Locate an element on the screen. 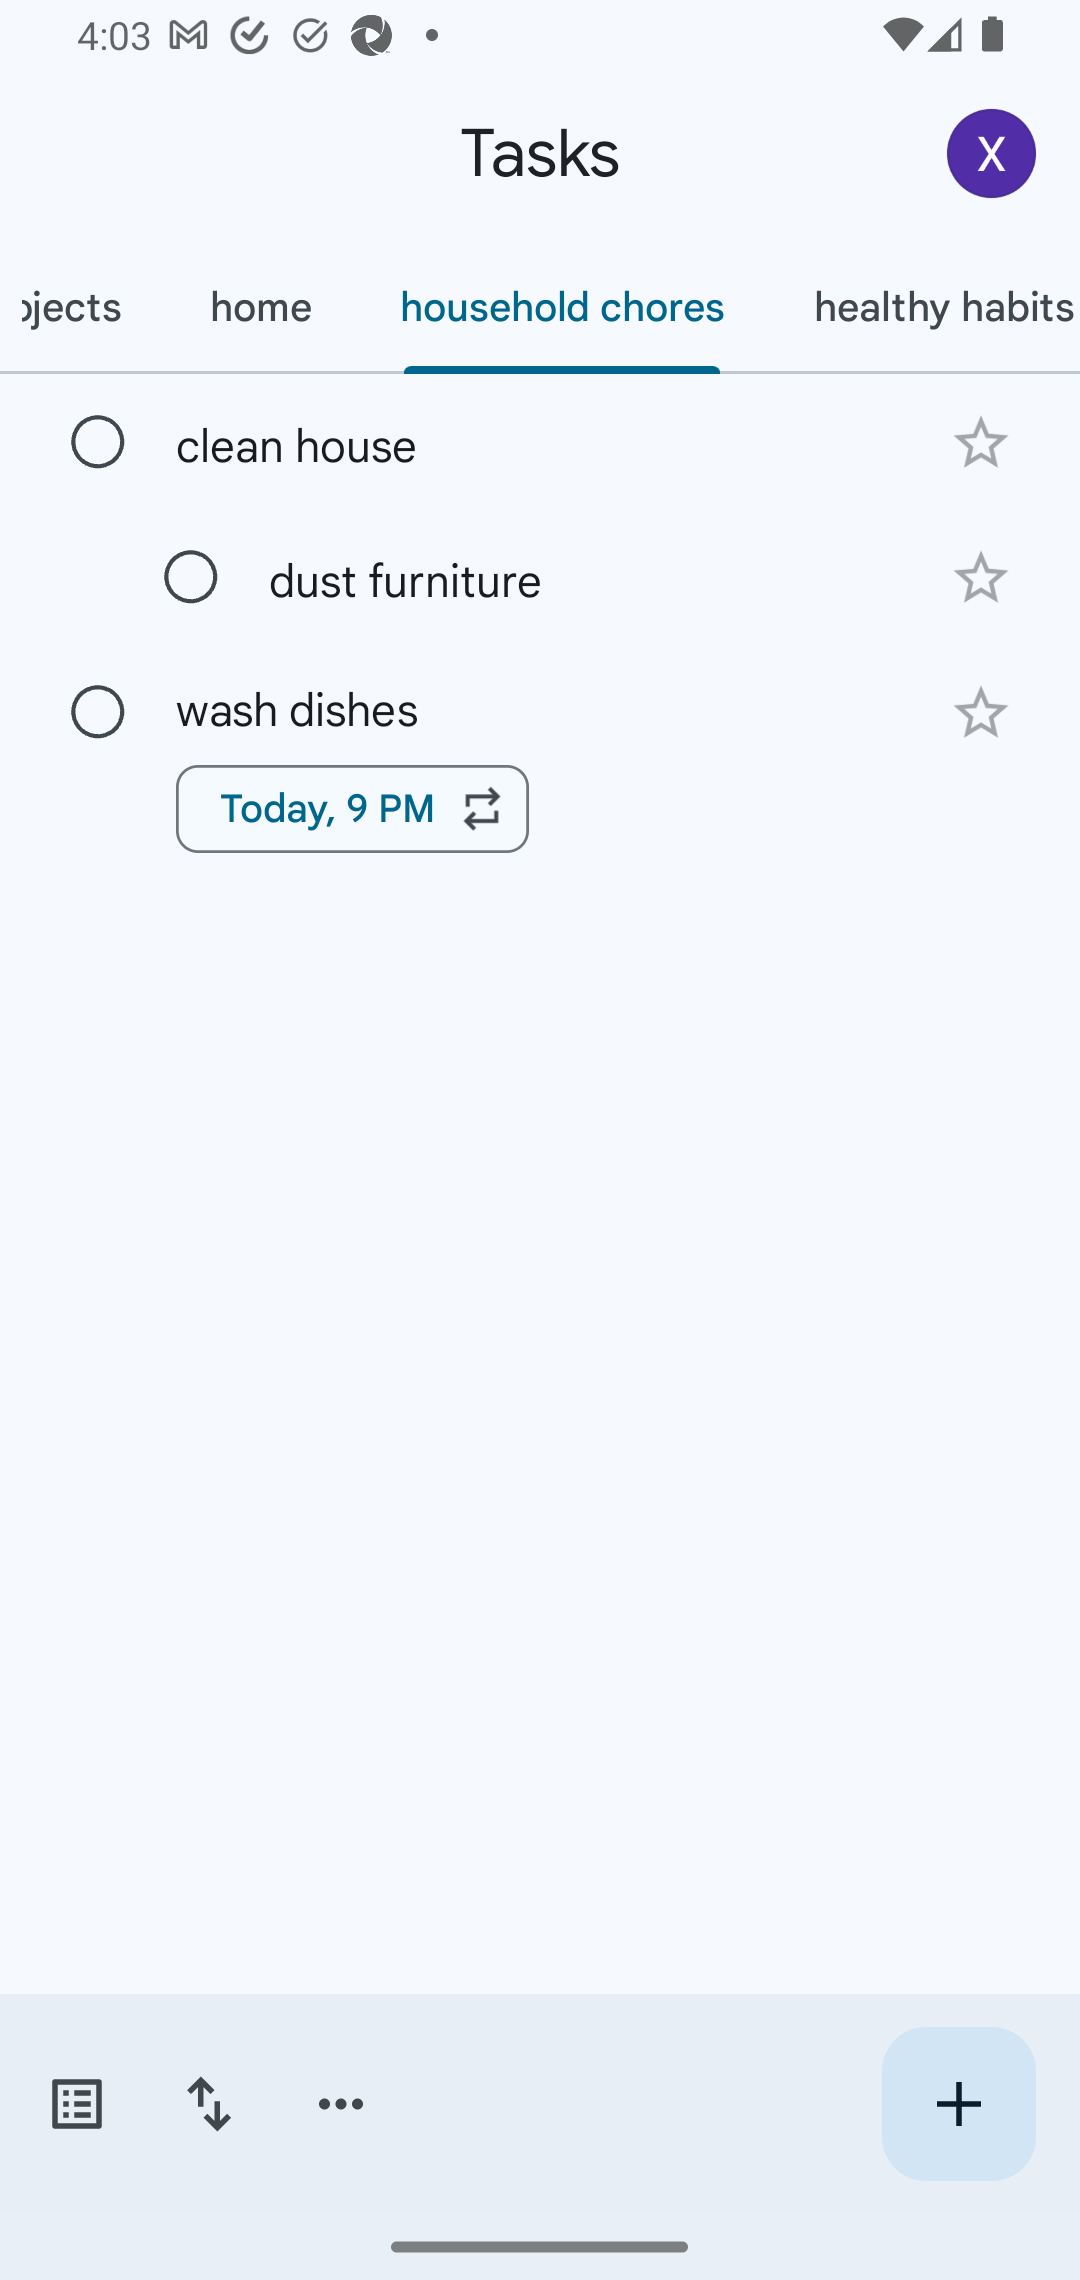  Mark as complete is located at coordinates (98, 443).